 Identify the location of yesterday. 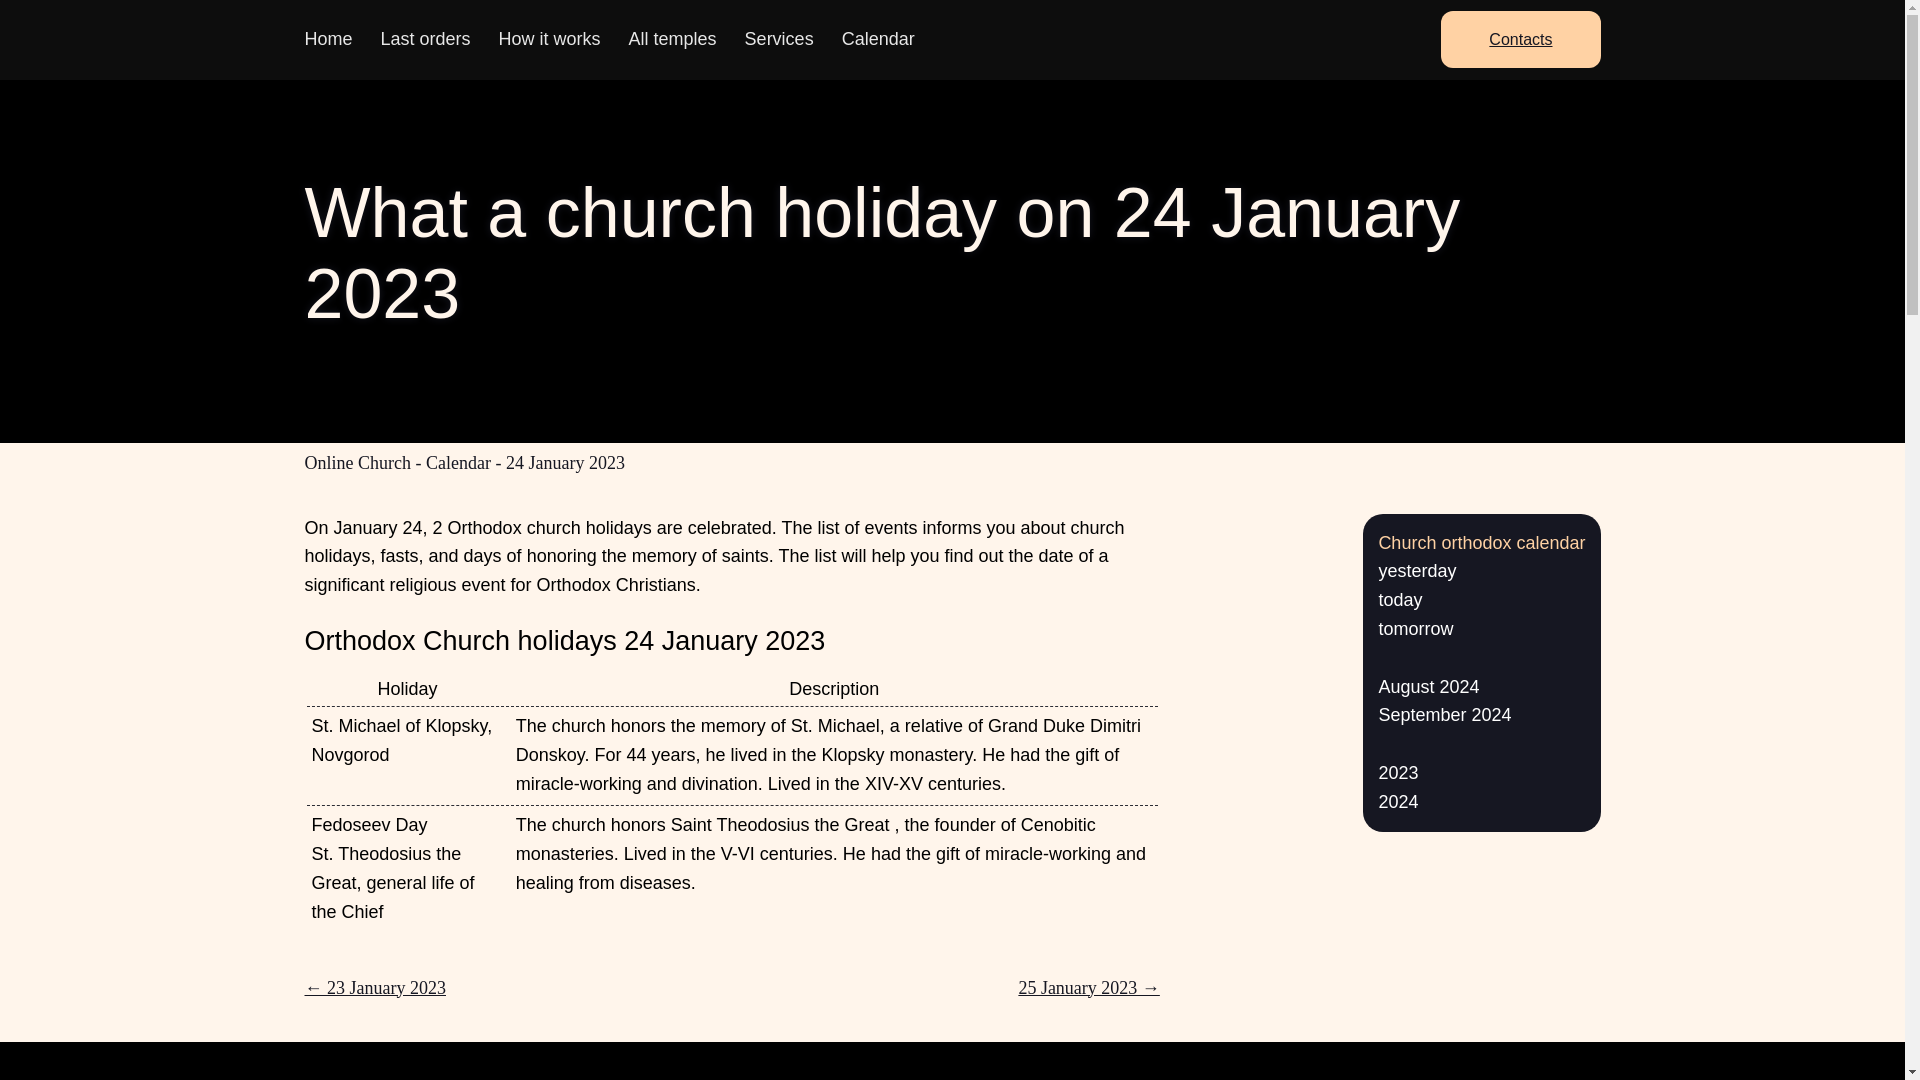
(1416, 570).